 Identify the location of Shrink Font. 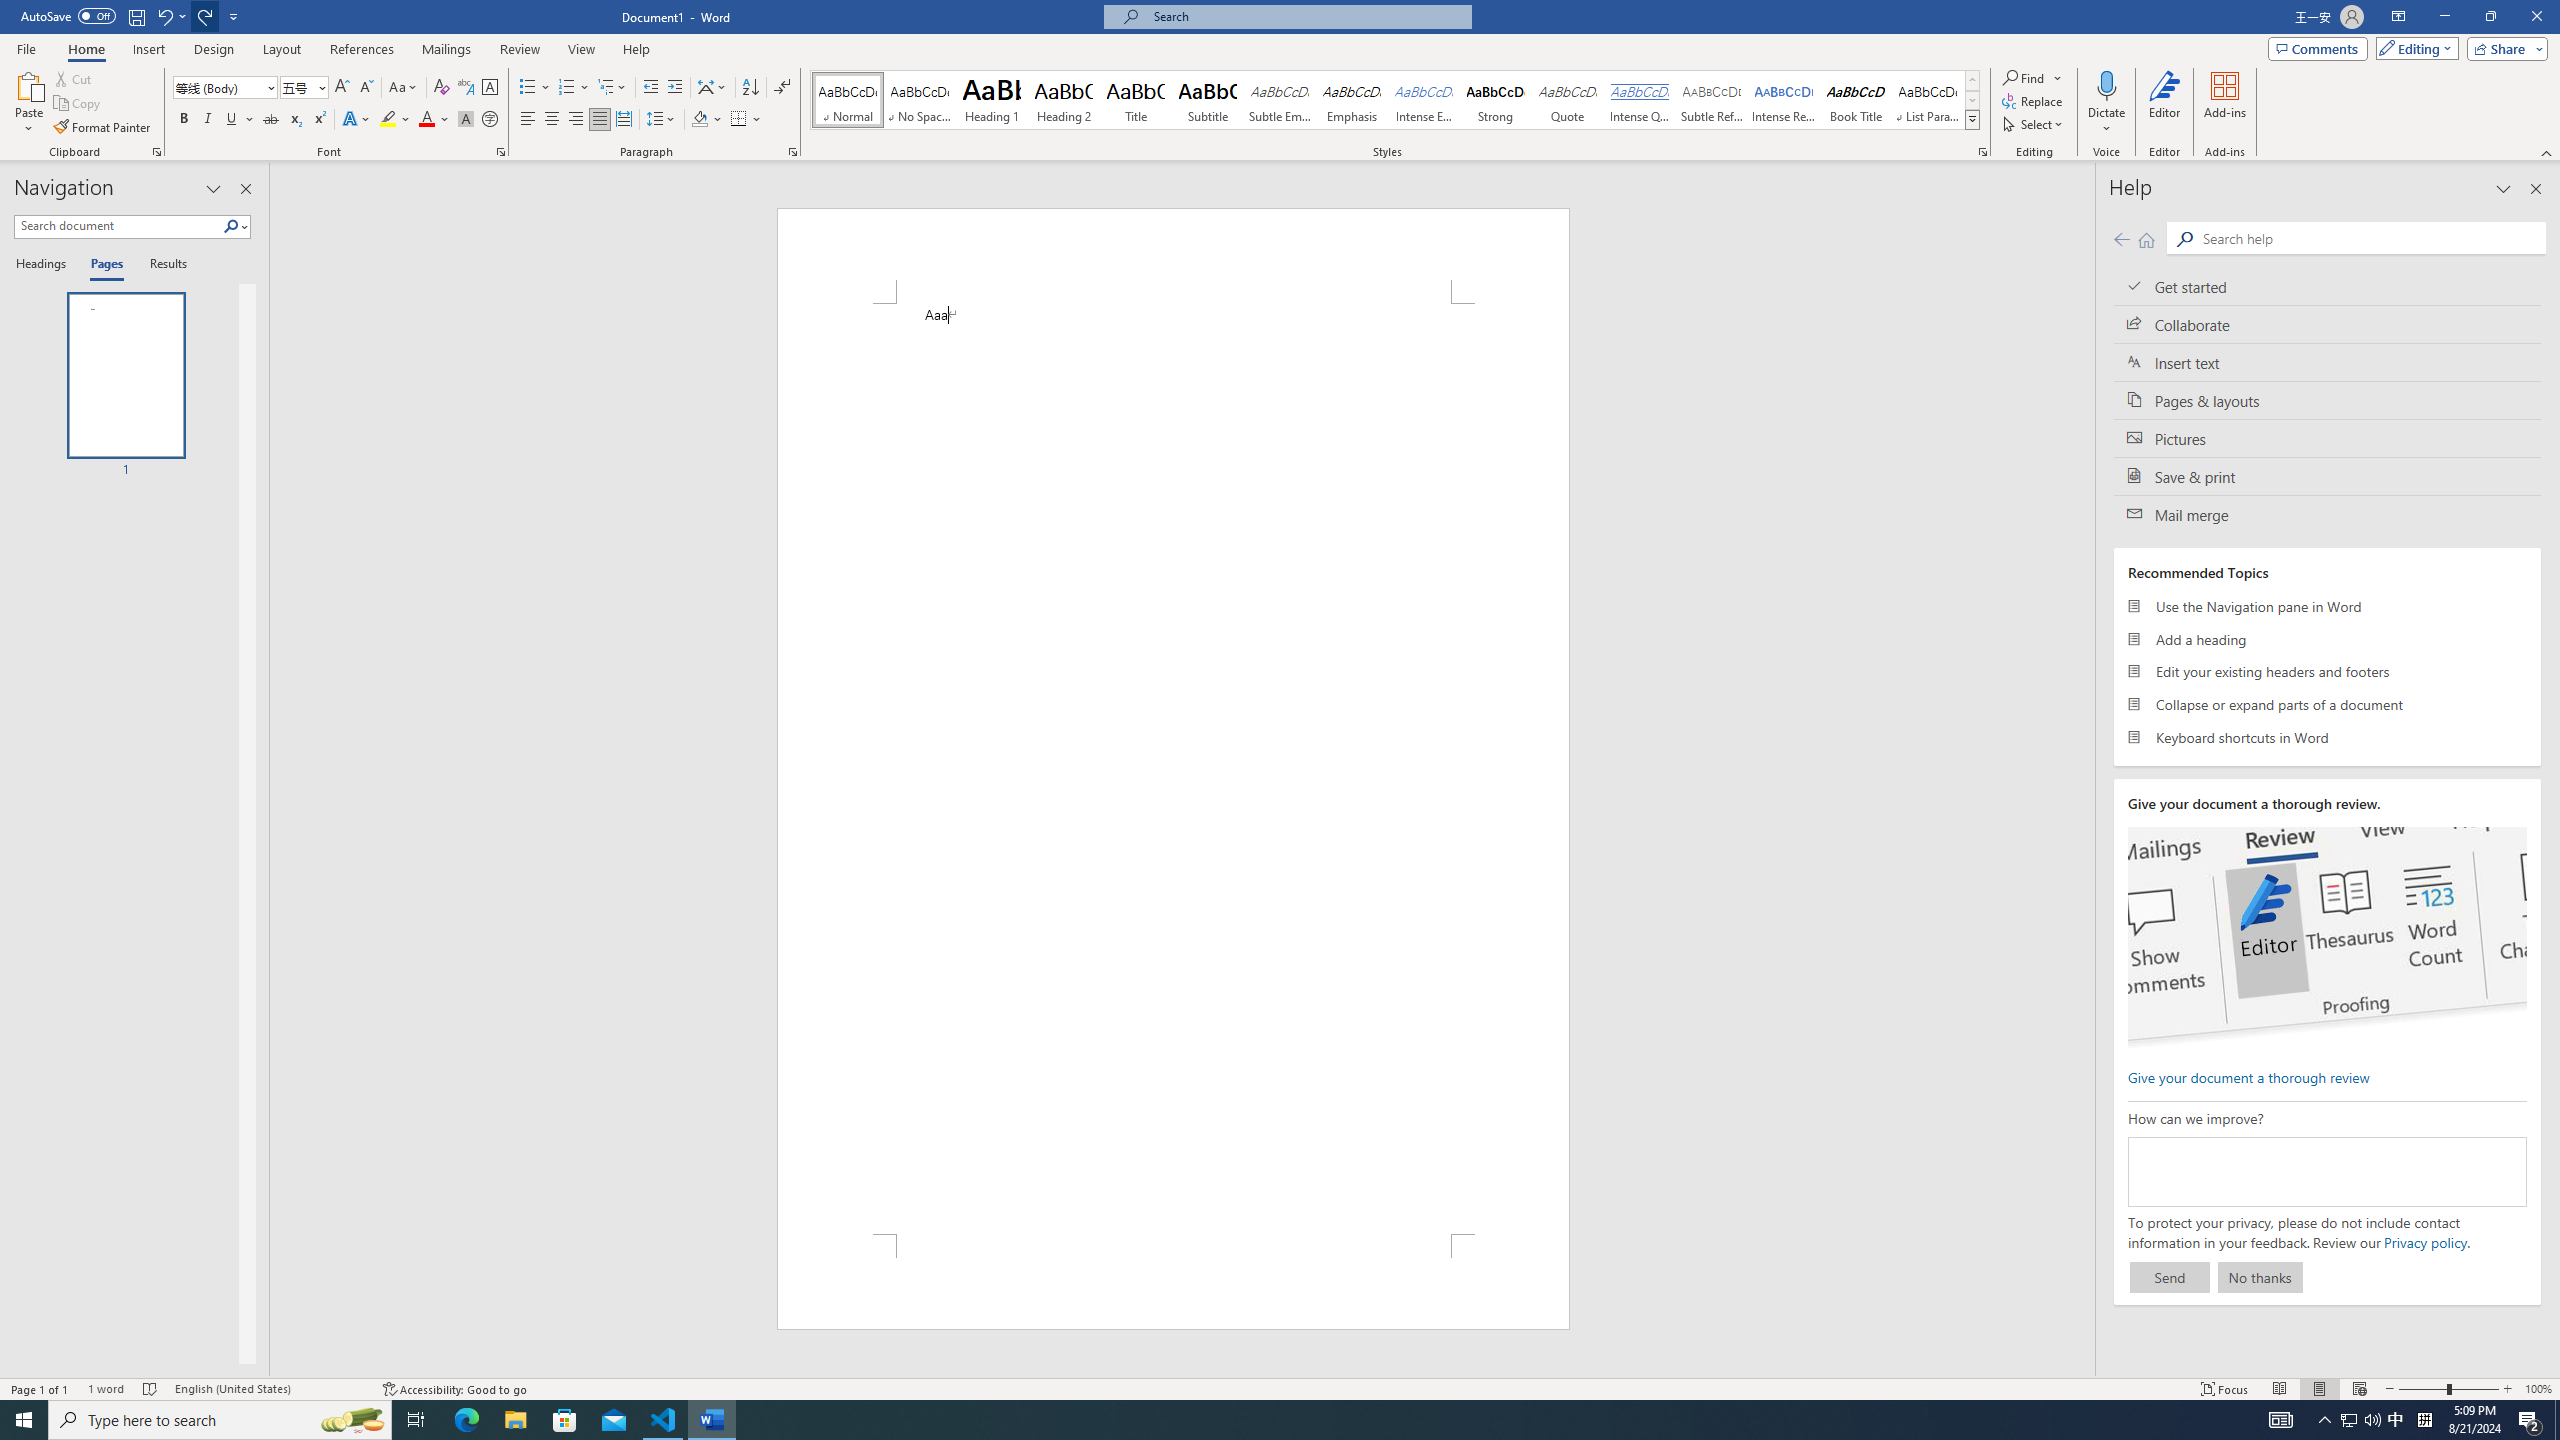
(366, 88).